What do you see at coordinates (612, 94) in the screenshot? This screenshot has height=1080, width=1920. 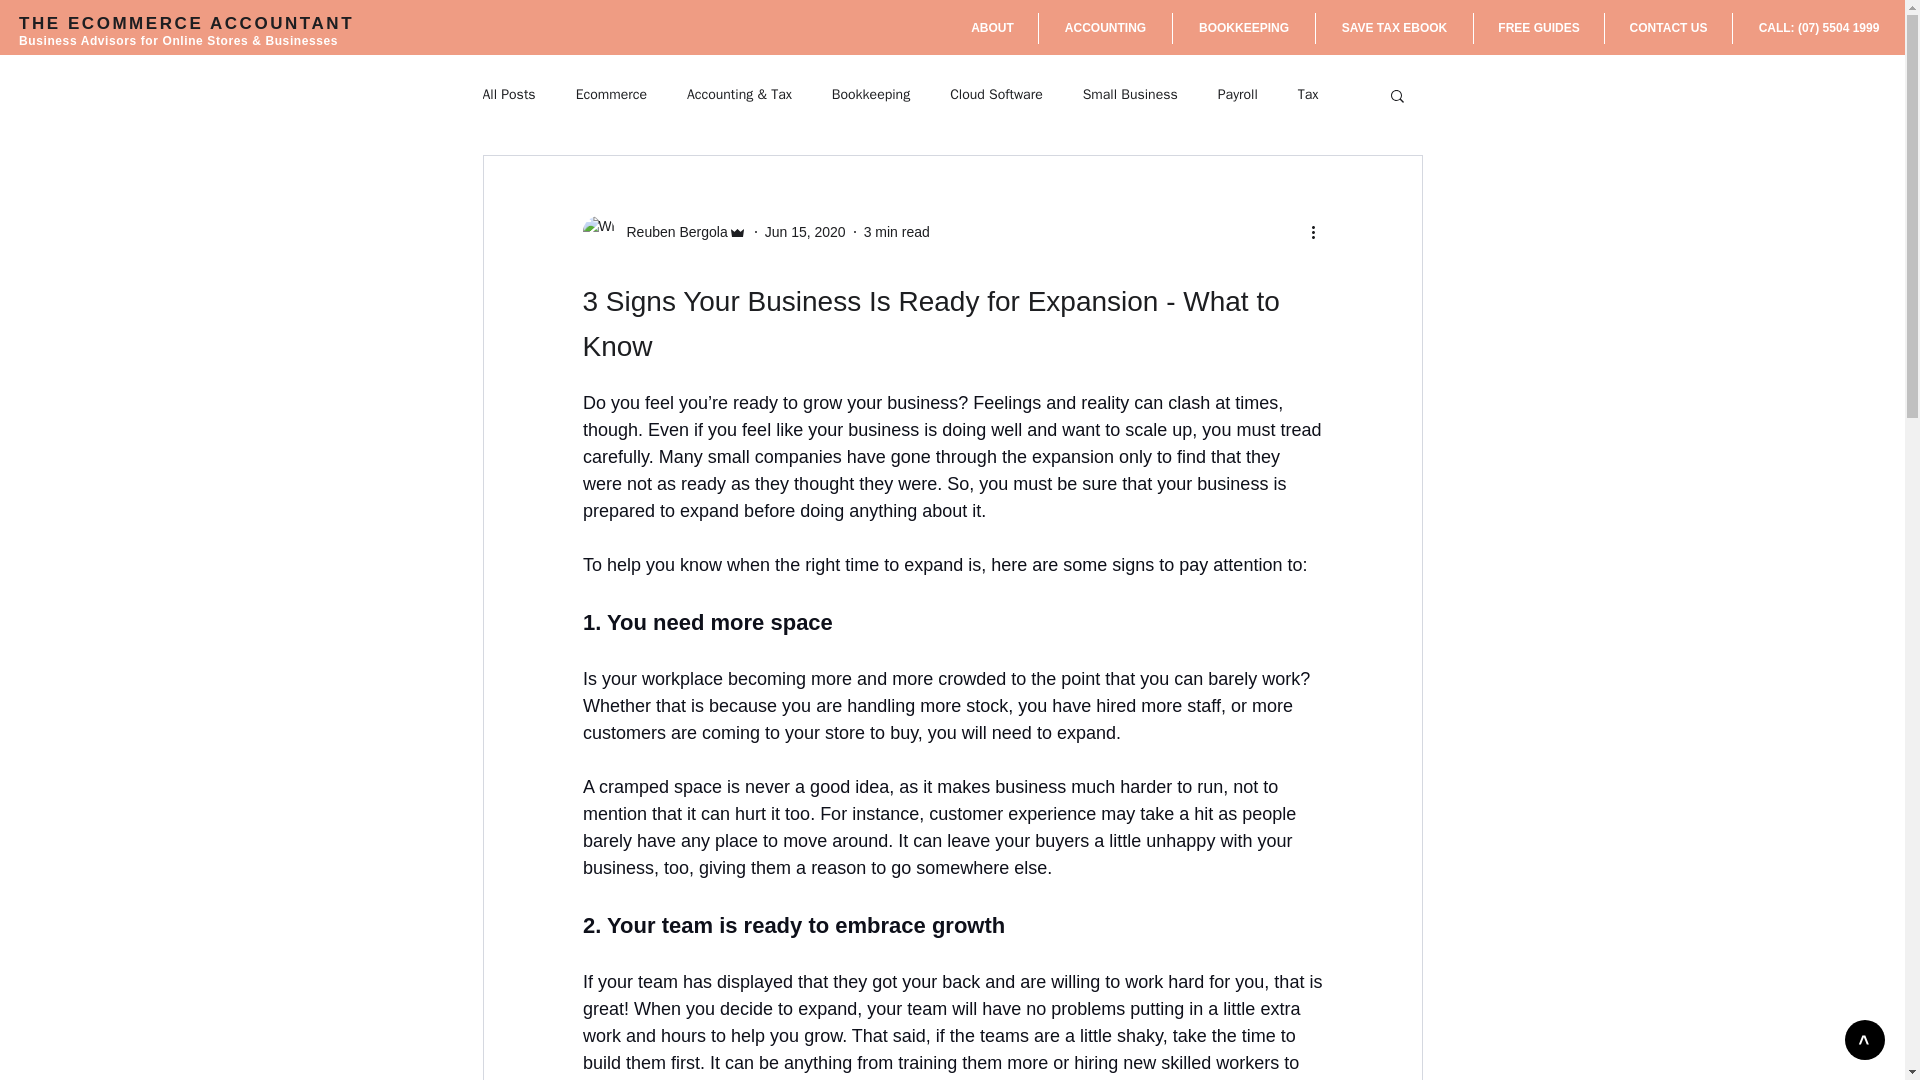 I see `Ecommerce` at bounding box center [612, 94].